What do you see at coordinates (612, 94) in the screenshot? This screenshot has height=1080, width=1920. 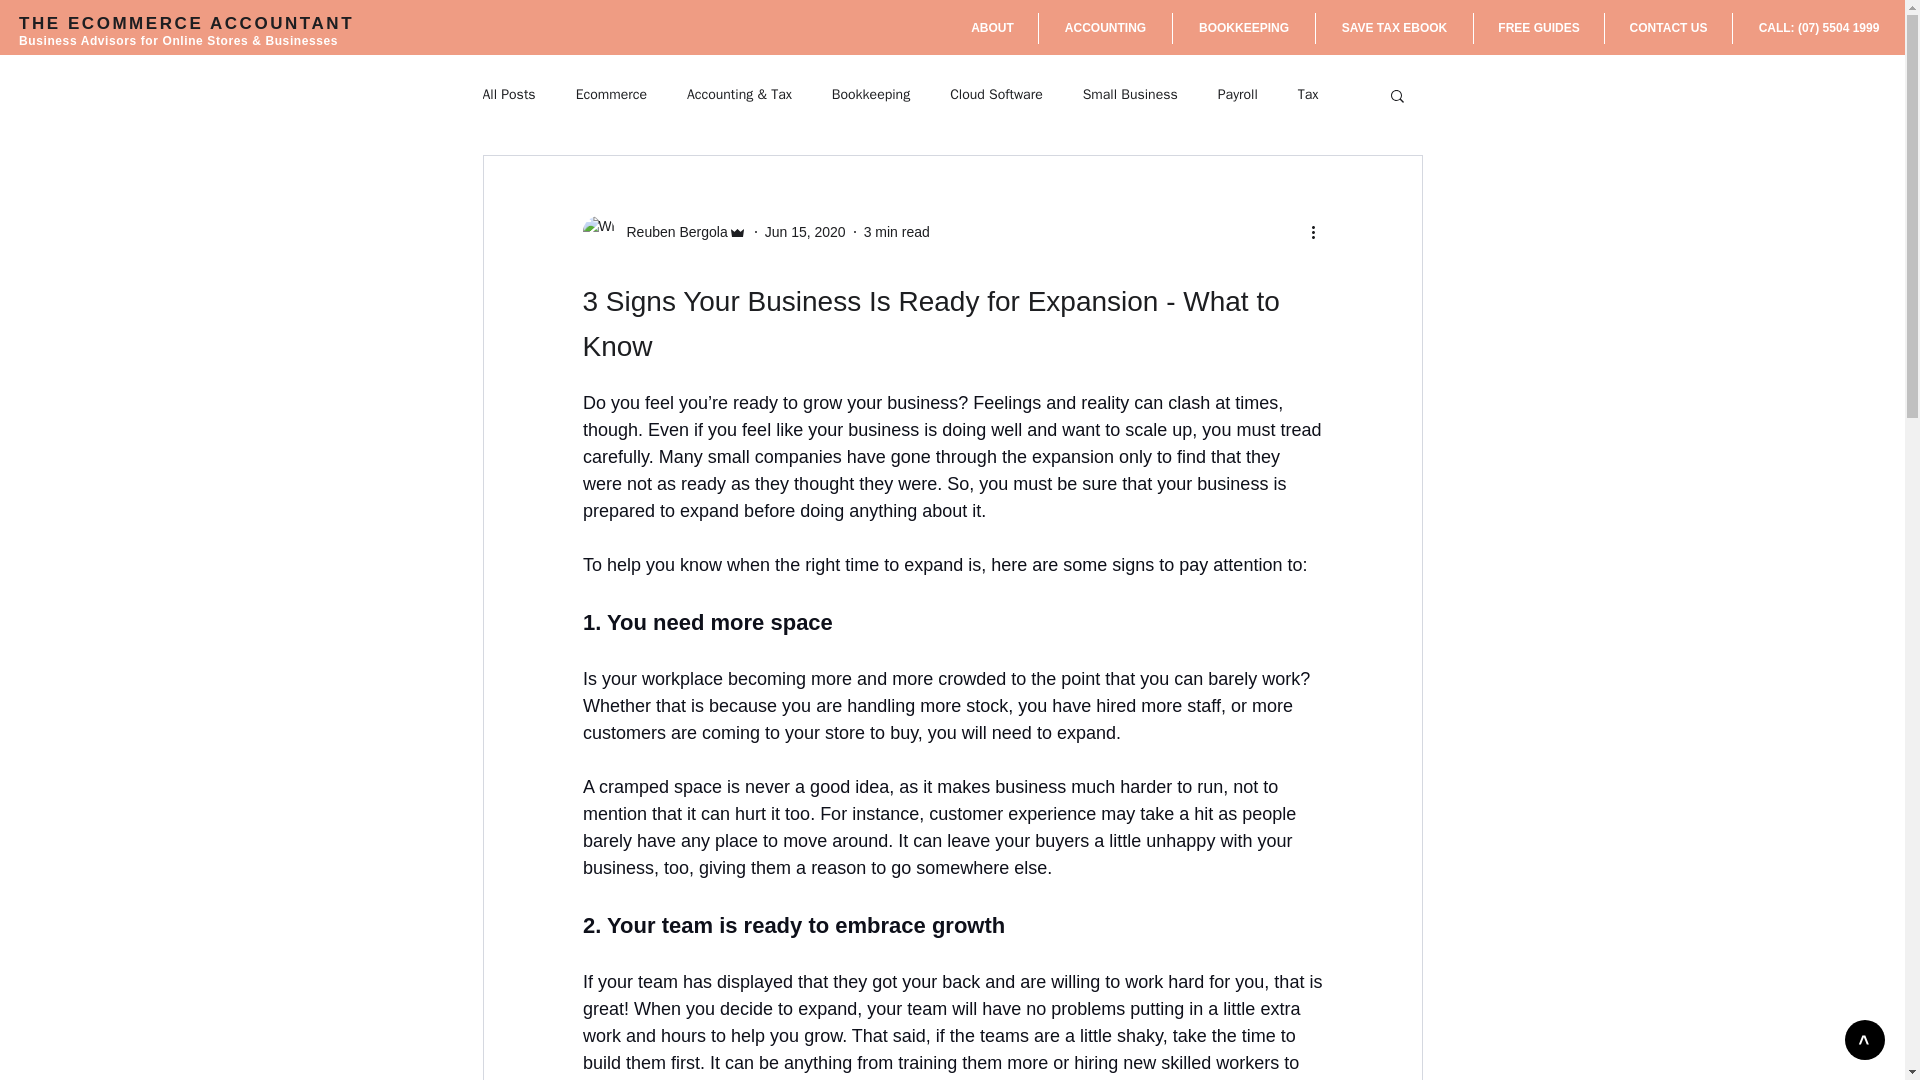 I see `Ecommerce` at bounding box center [612, 94].